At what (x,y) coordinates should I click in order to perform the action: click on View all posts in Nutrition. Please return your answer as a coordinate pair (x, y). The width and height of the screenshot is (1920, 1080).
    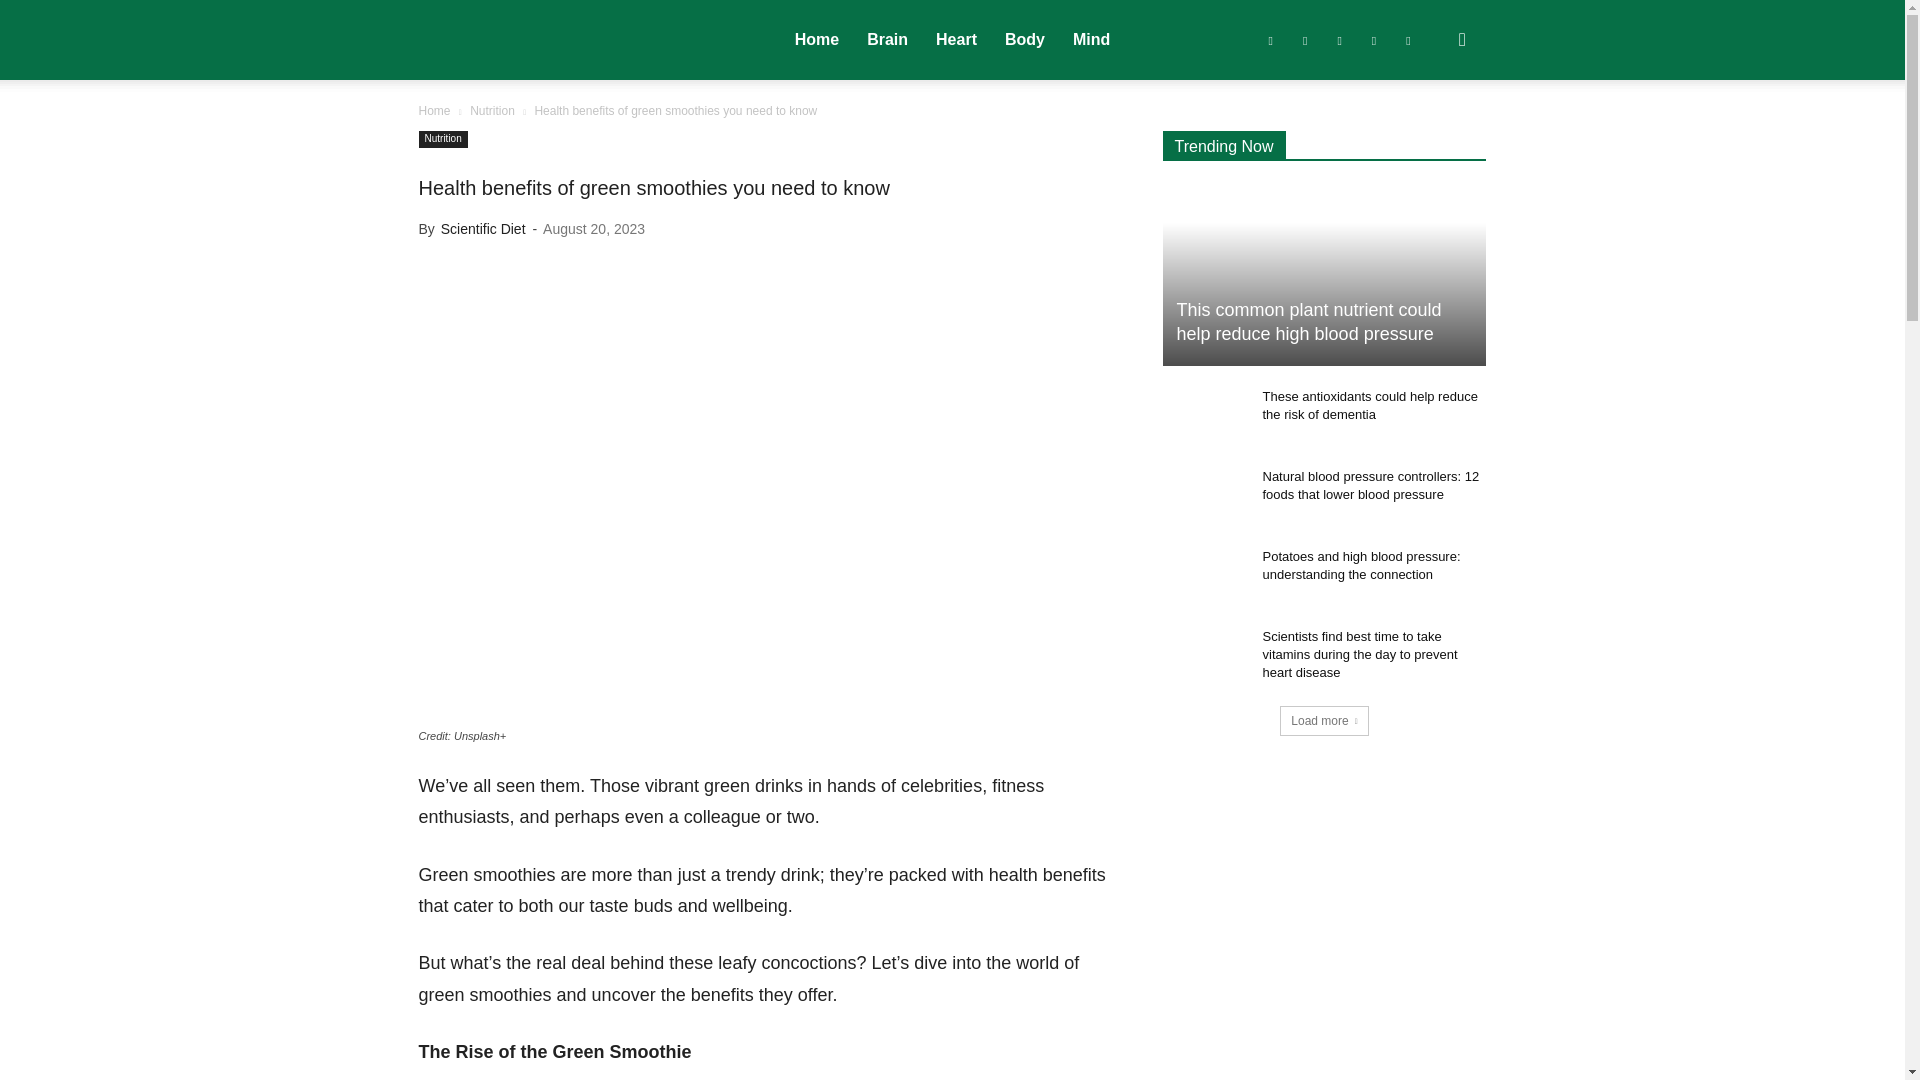
    Looking at the image, I should click on (492, 110).